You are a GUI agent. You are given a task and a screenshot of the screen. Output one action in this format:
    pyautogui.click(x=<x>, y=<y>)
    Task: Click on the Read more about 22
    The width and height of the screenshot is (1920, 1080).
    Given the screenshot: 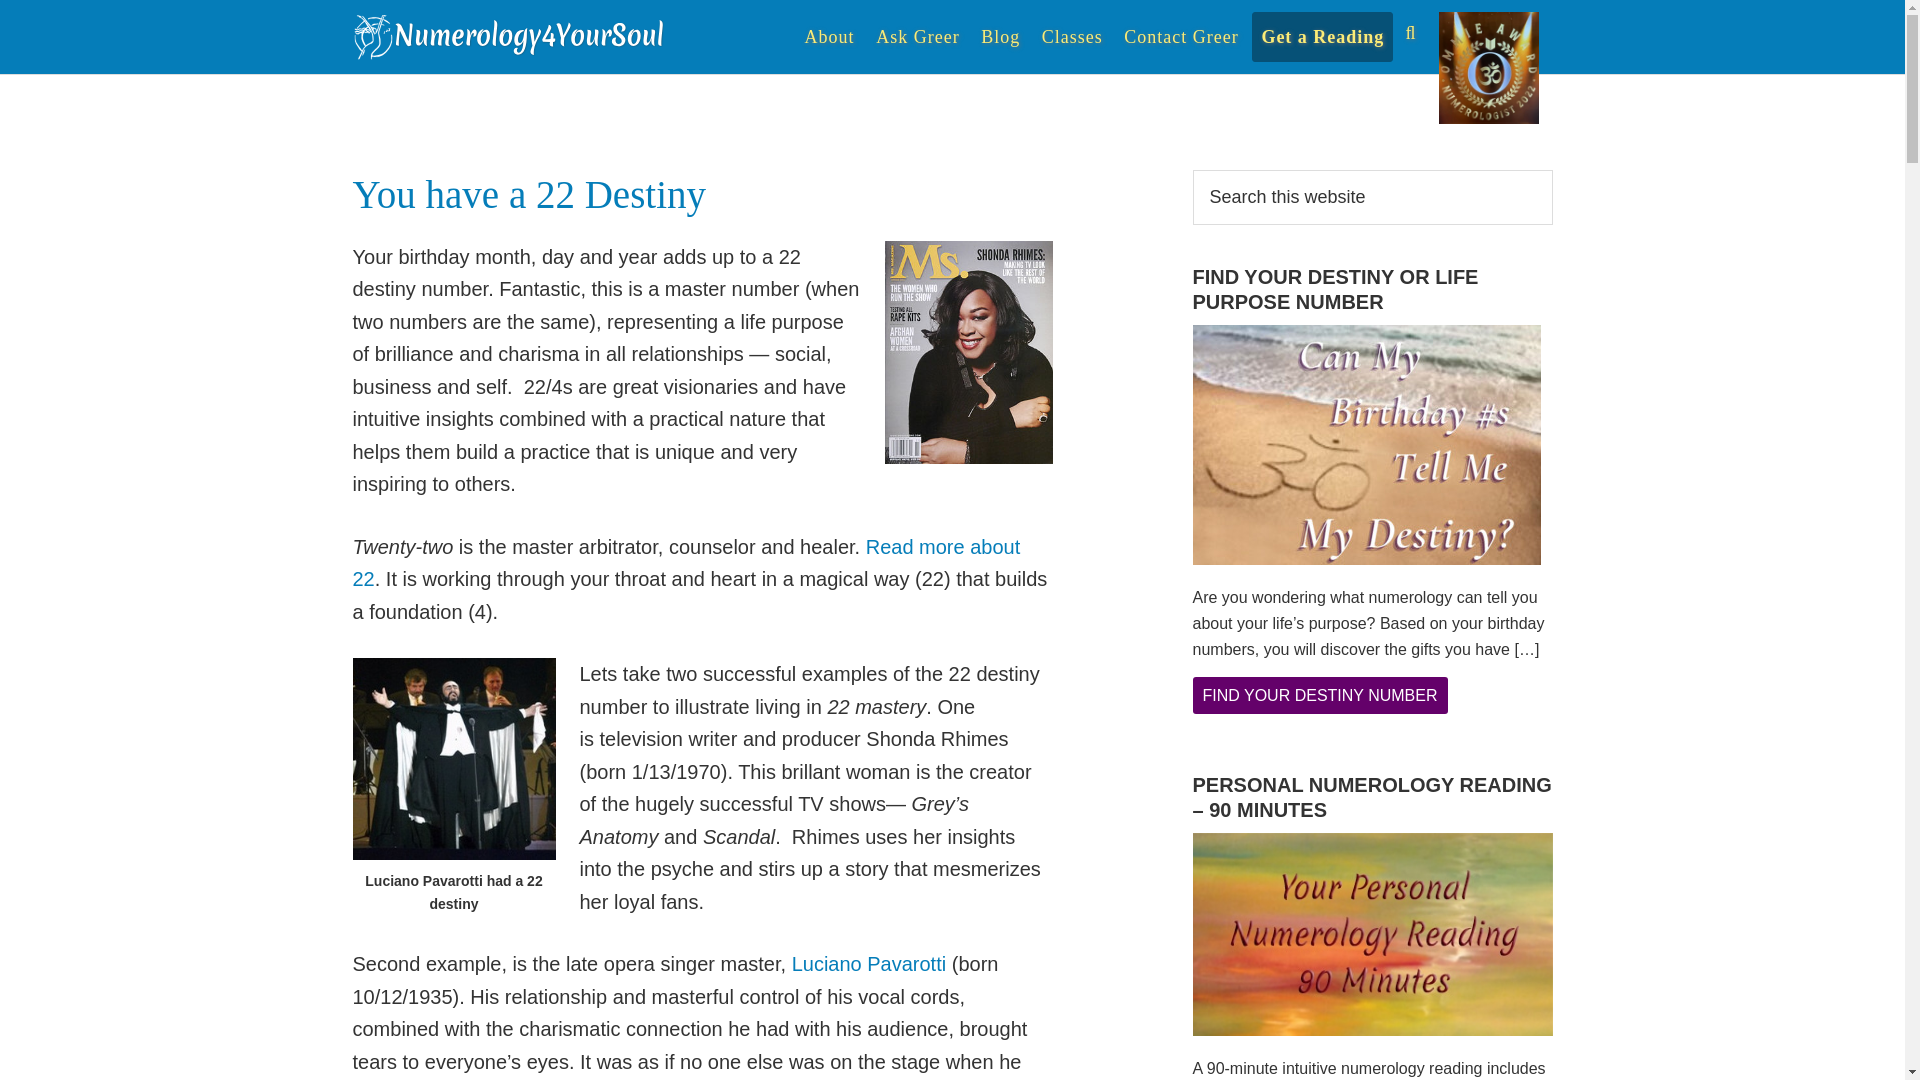 What is the action you would take?
    pyautogui.click(x=685, y=562)
    